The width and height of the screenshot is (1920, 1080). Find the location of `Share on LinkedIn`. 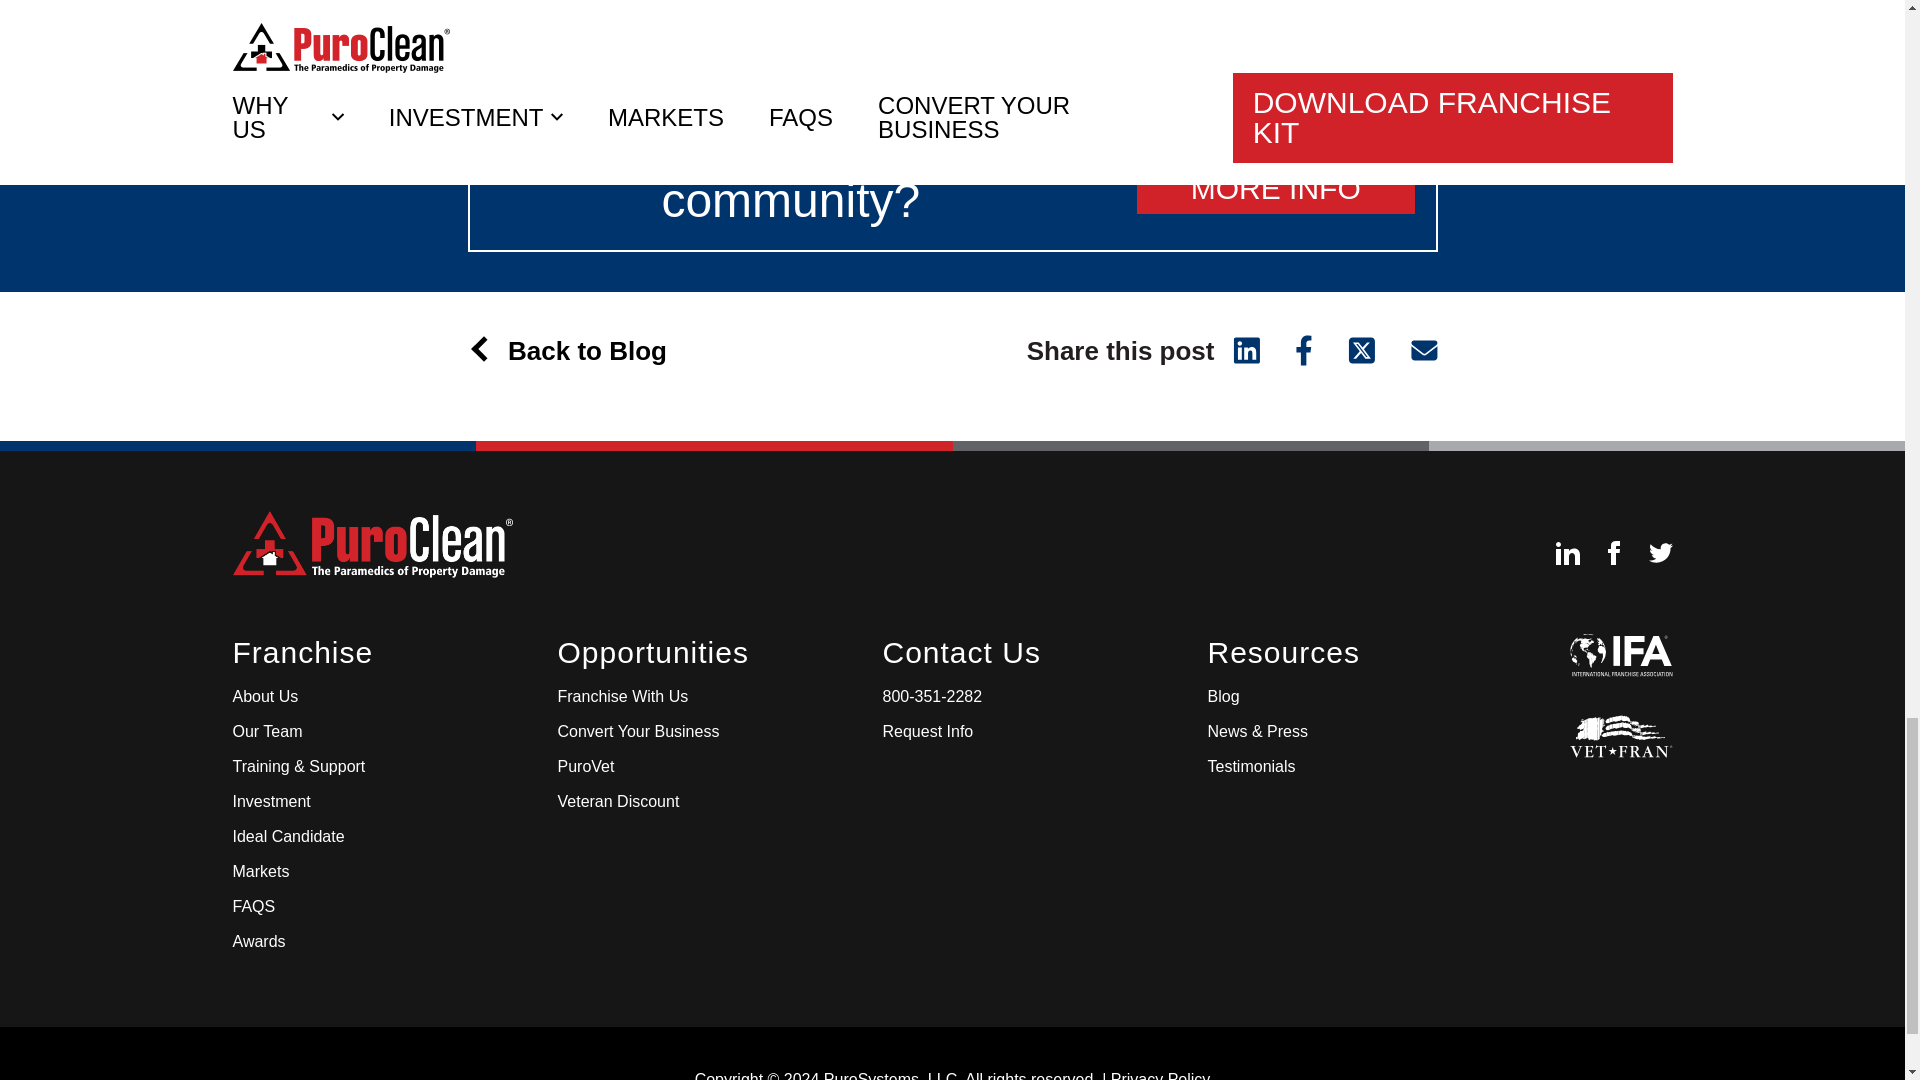

Share on LinkedIn is located at coordinates (1244, 347).